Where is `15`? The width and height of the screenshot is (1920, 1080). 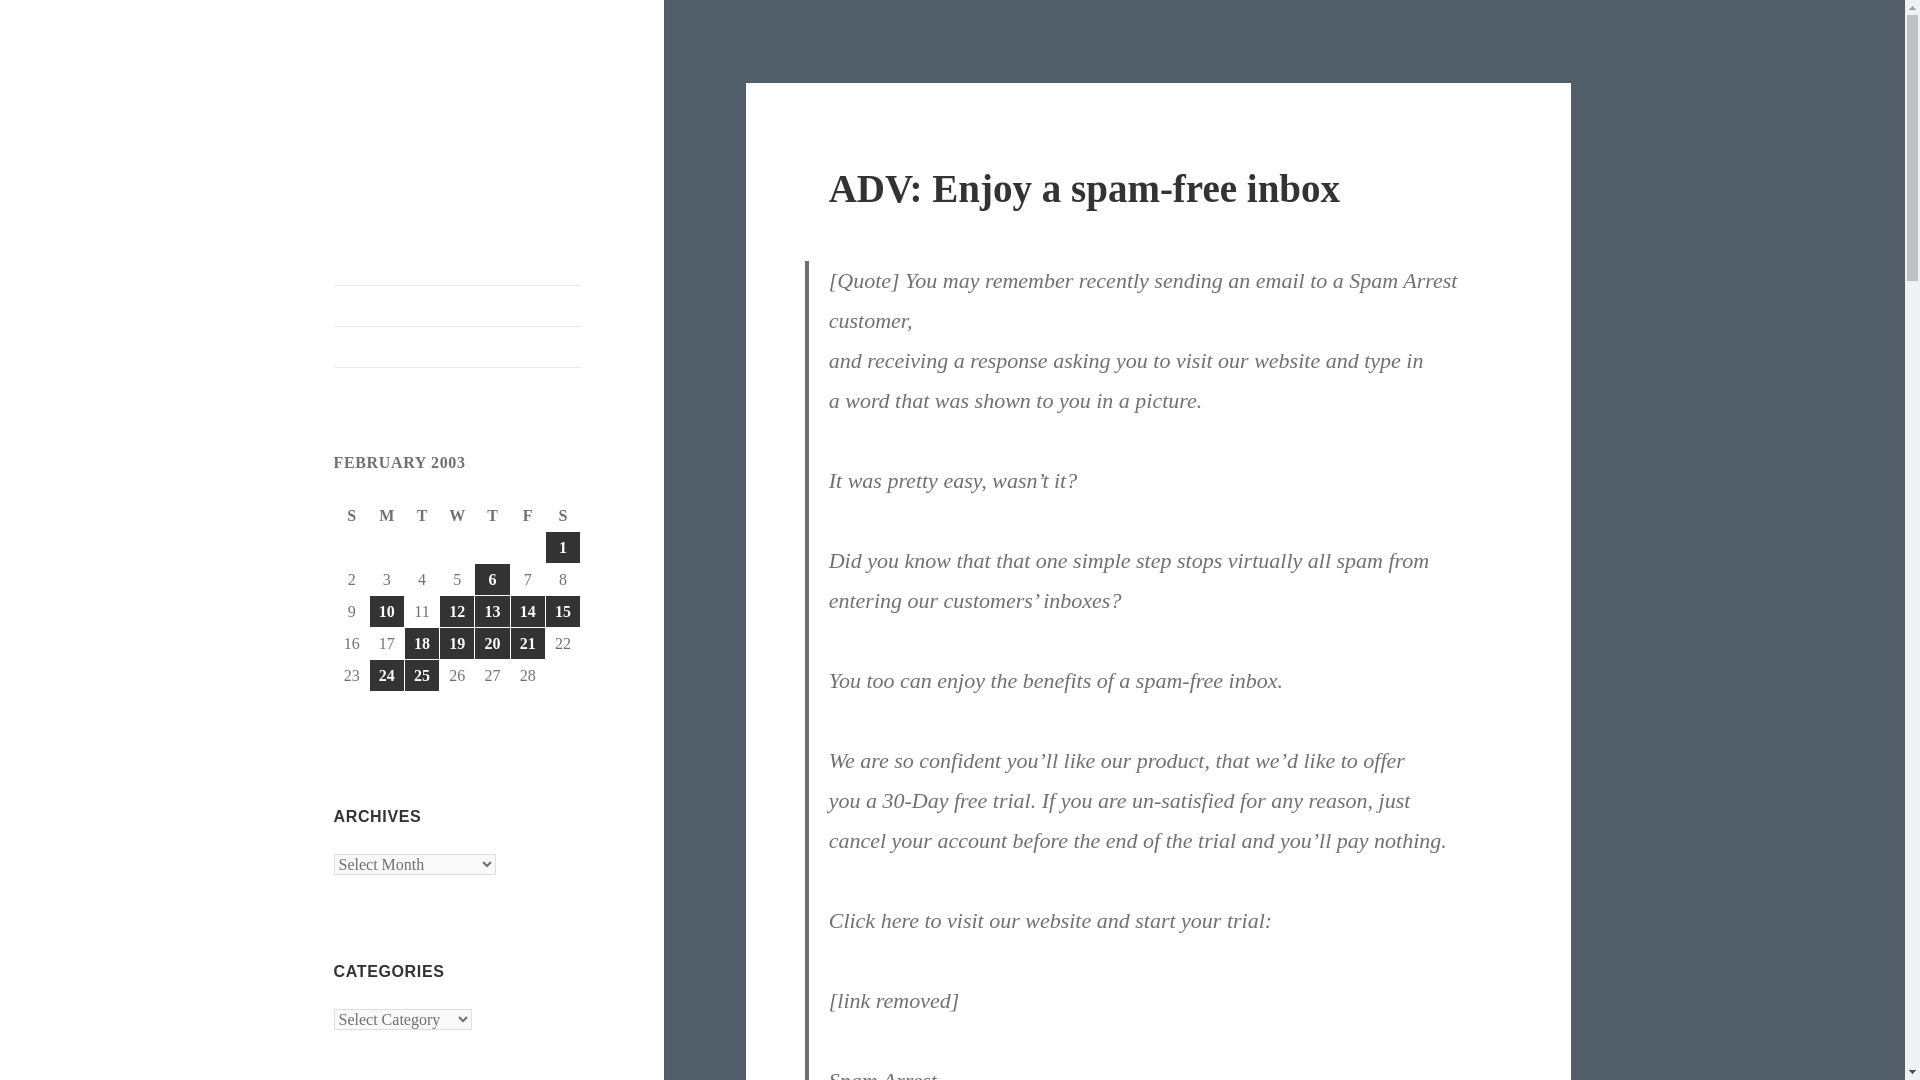
15 is located at coordinates (562, 612).